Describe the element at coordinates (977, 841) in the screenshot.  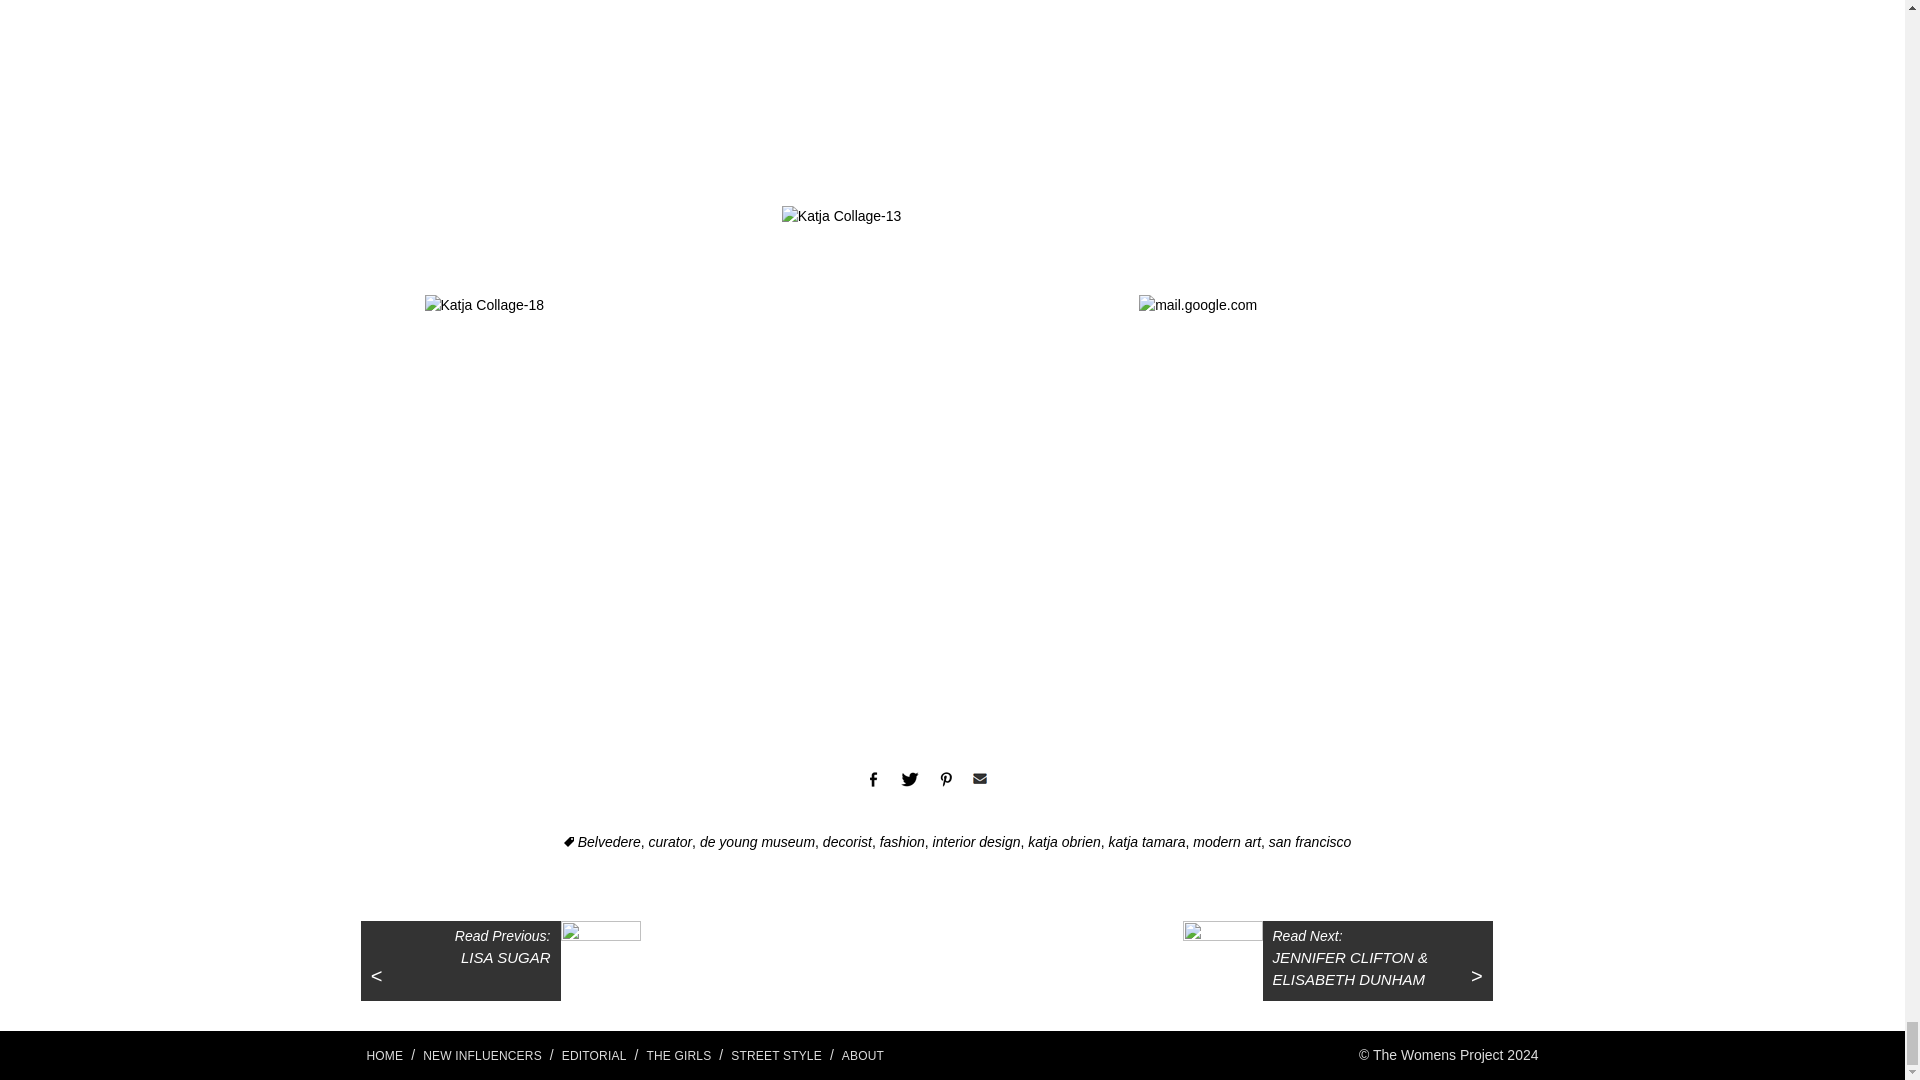
I see `interior design` at that location.